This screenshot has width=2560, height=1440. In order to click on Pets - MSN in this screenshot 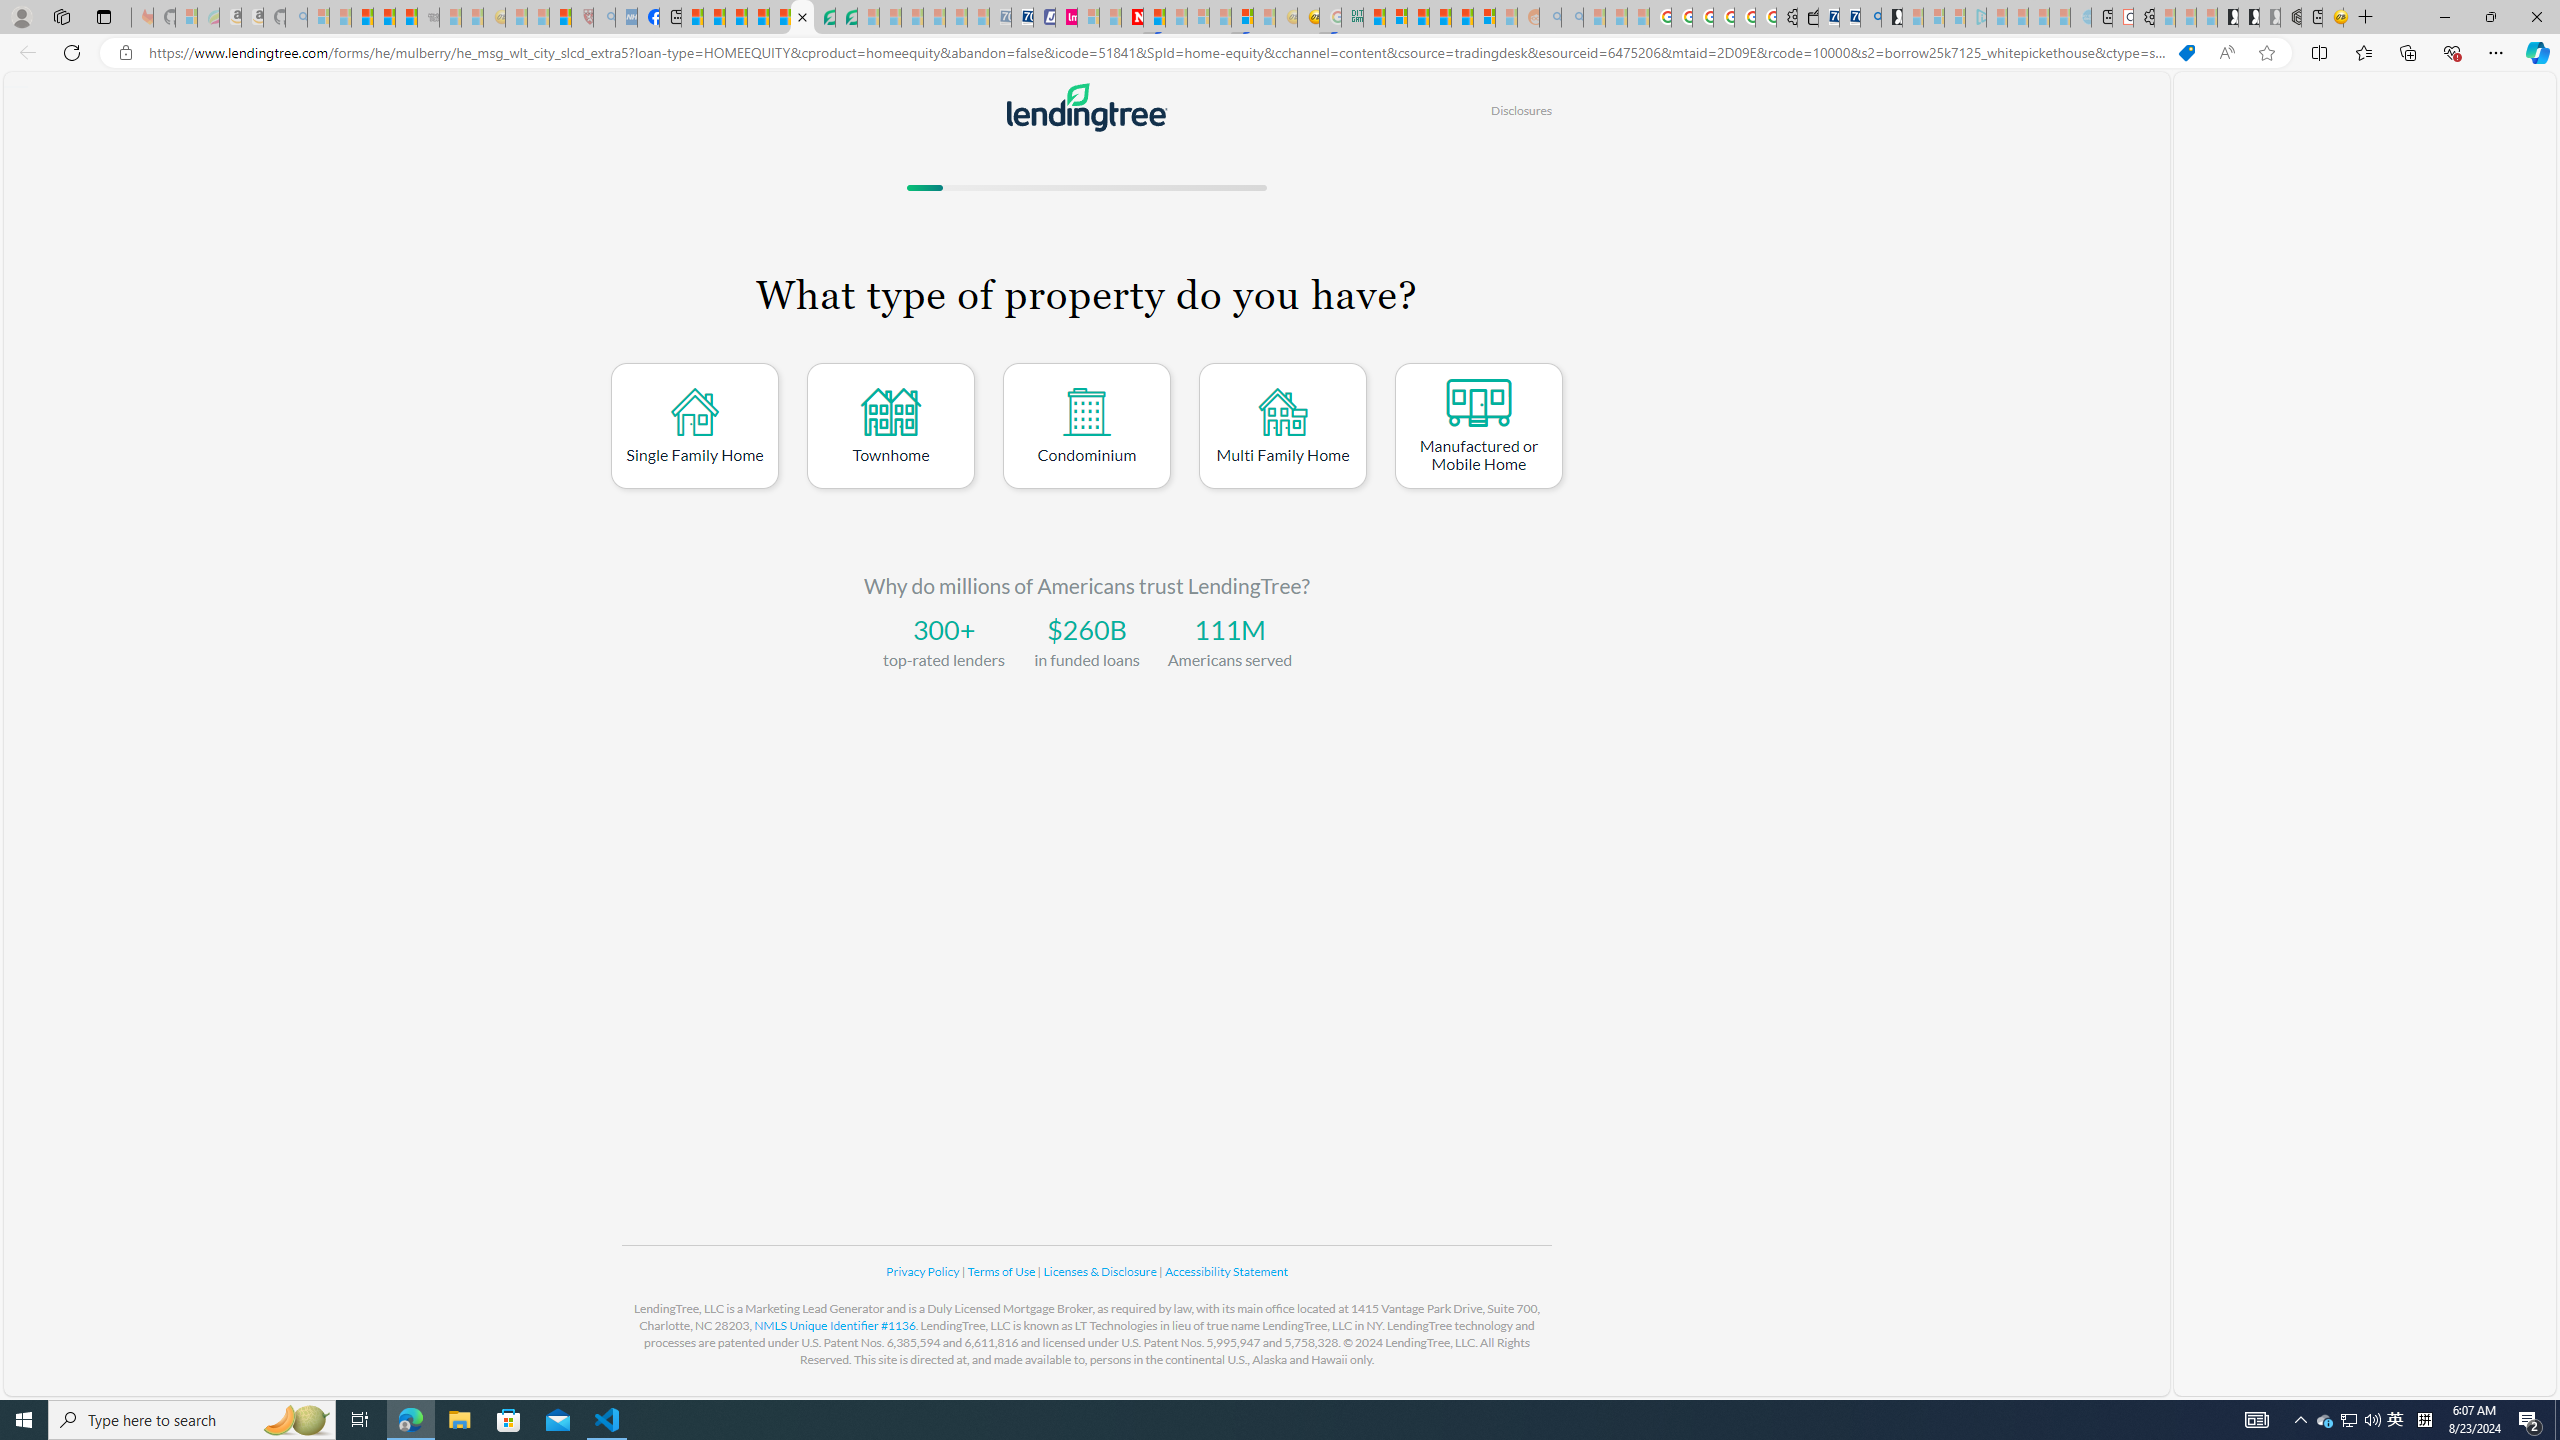, I will do `click(758, 17)`.